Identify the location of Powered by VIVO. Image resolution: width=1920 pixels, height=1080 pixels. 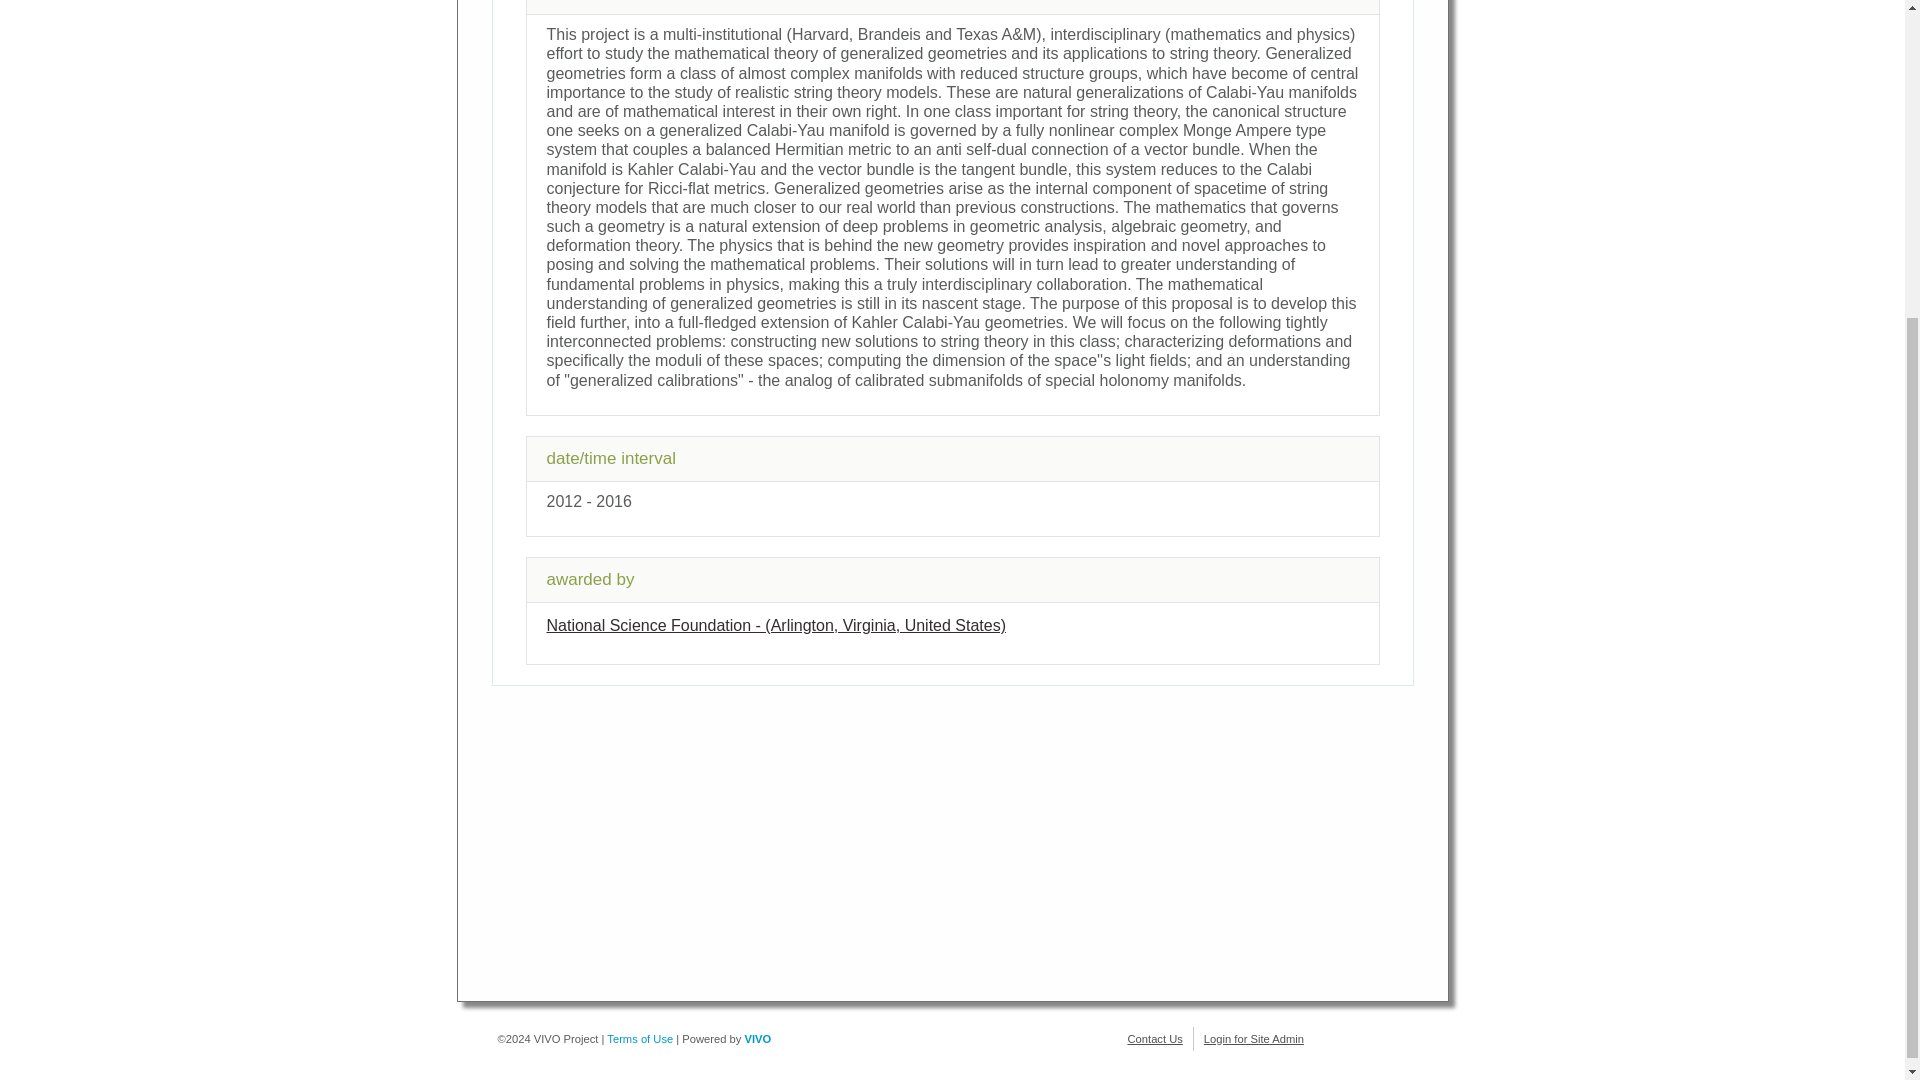
(758, 1038).